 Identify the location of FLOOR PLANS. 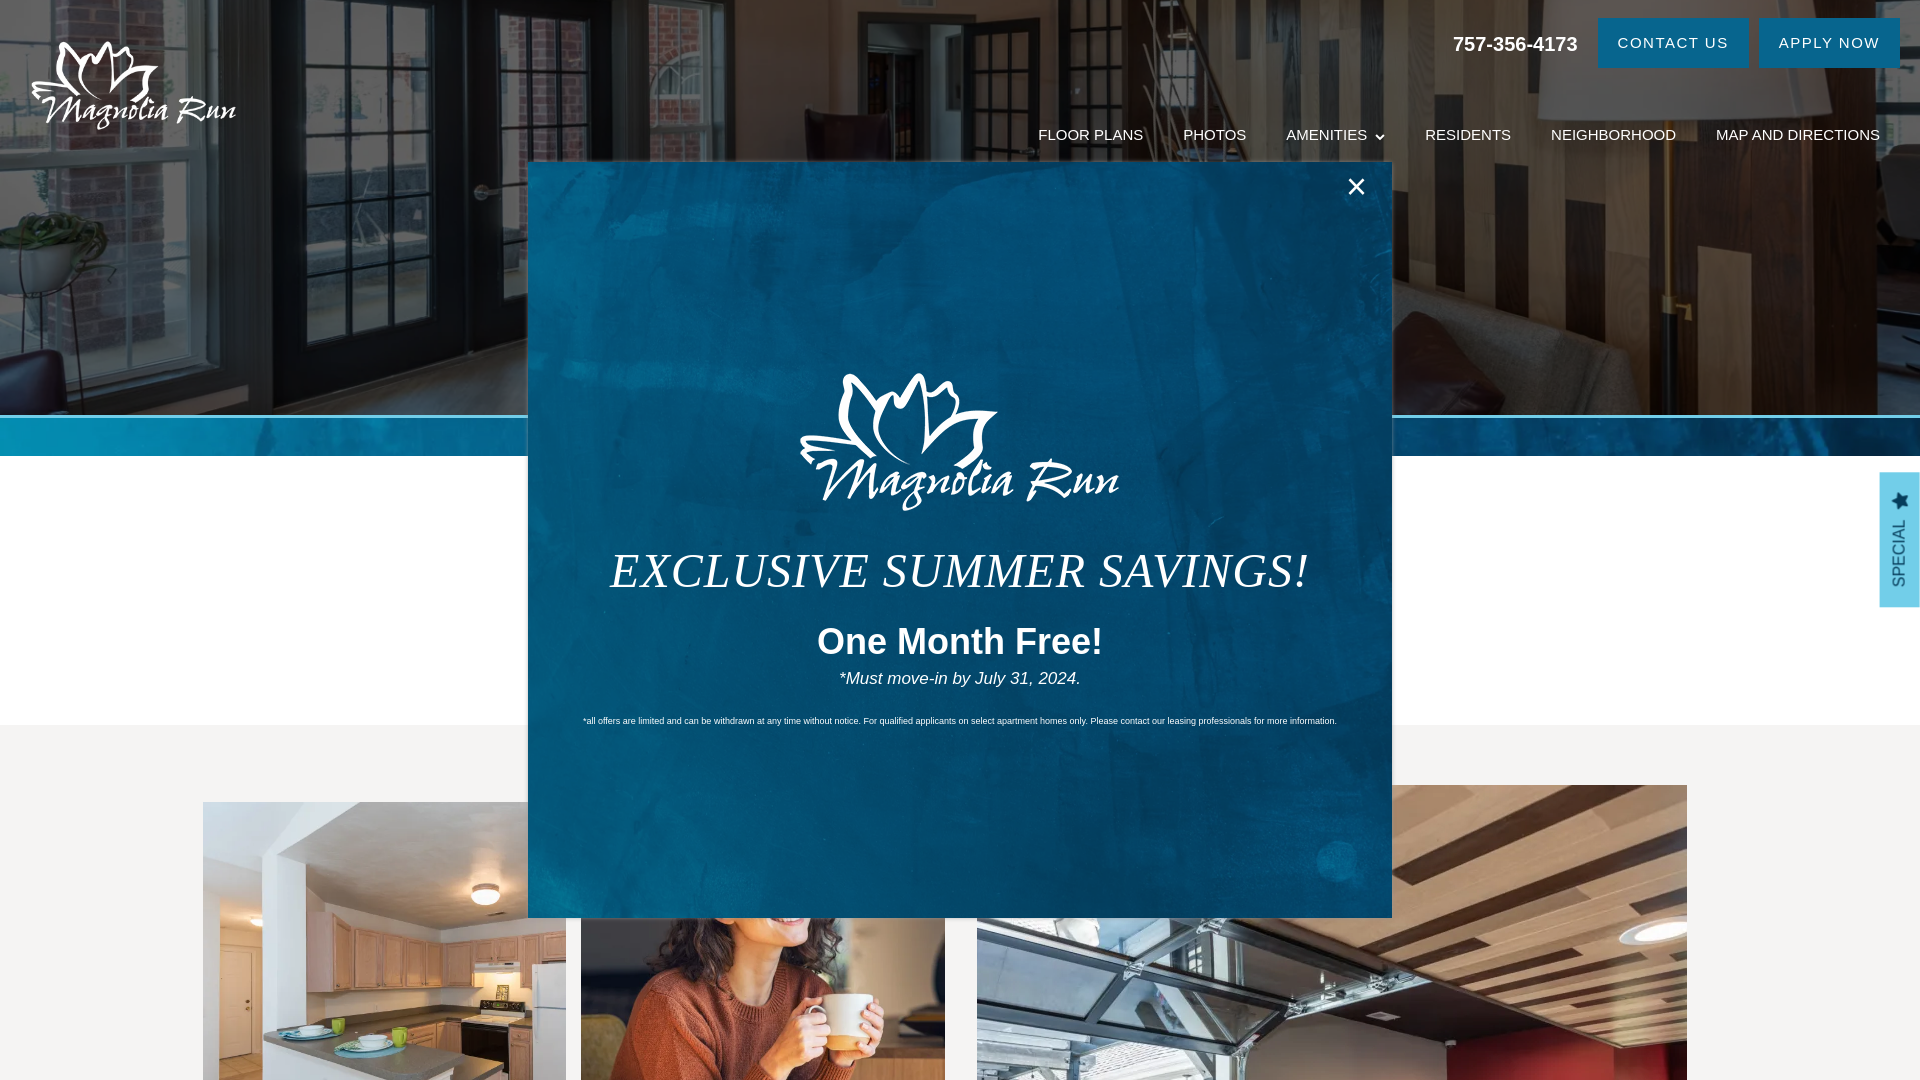
(1090, 134).